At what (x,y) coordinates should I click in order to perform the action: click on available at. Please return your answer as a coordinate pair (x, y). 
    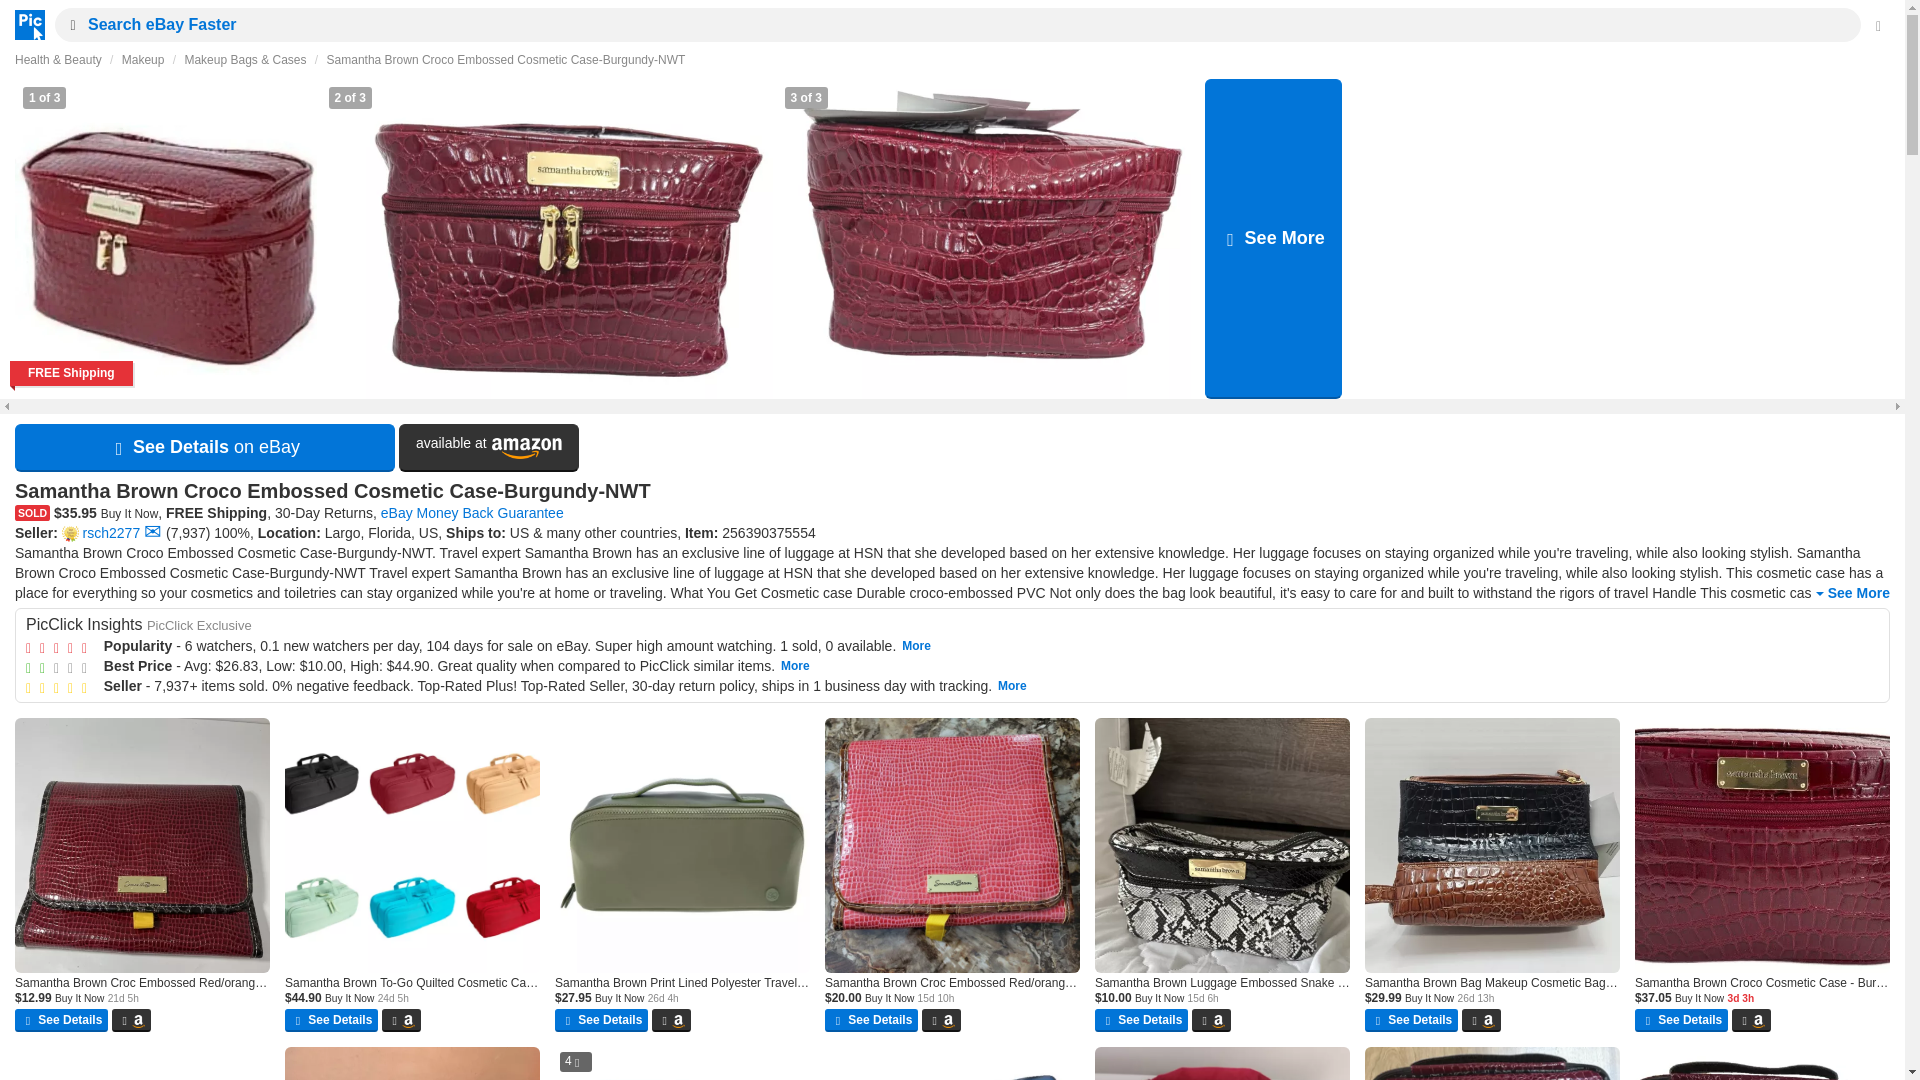
    Looking at the image, I should click on (489, 448).